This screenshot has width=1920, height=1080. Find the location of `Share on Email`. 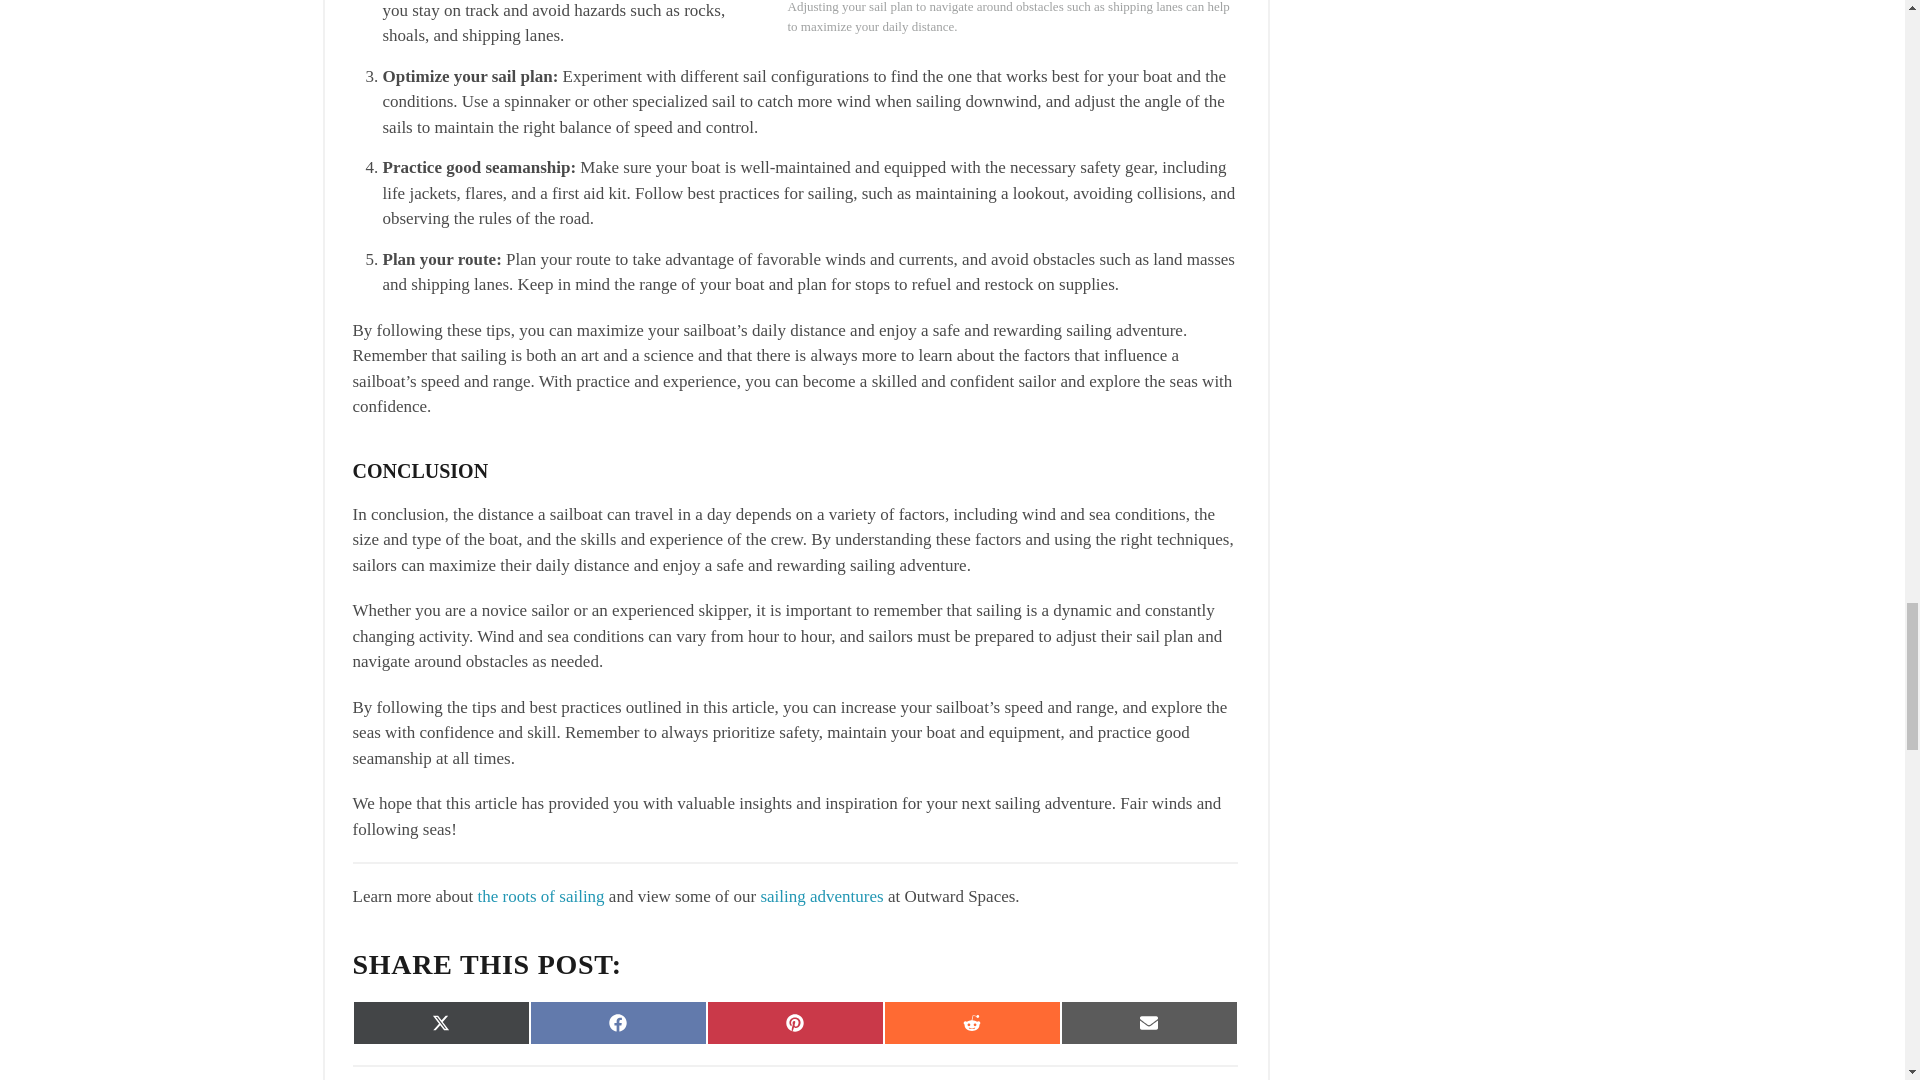

Share on Email is located at coordinates (1148, 1023).